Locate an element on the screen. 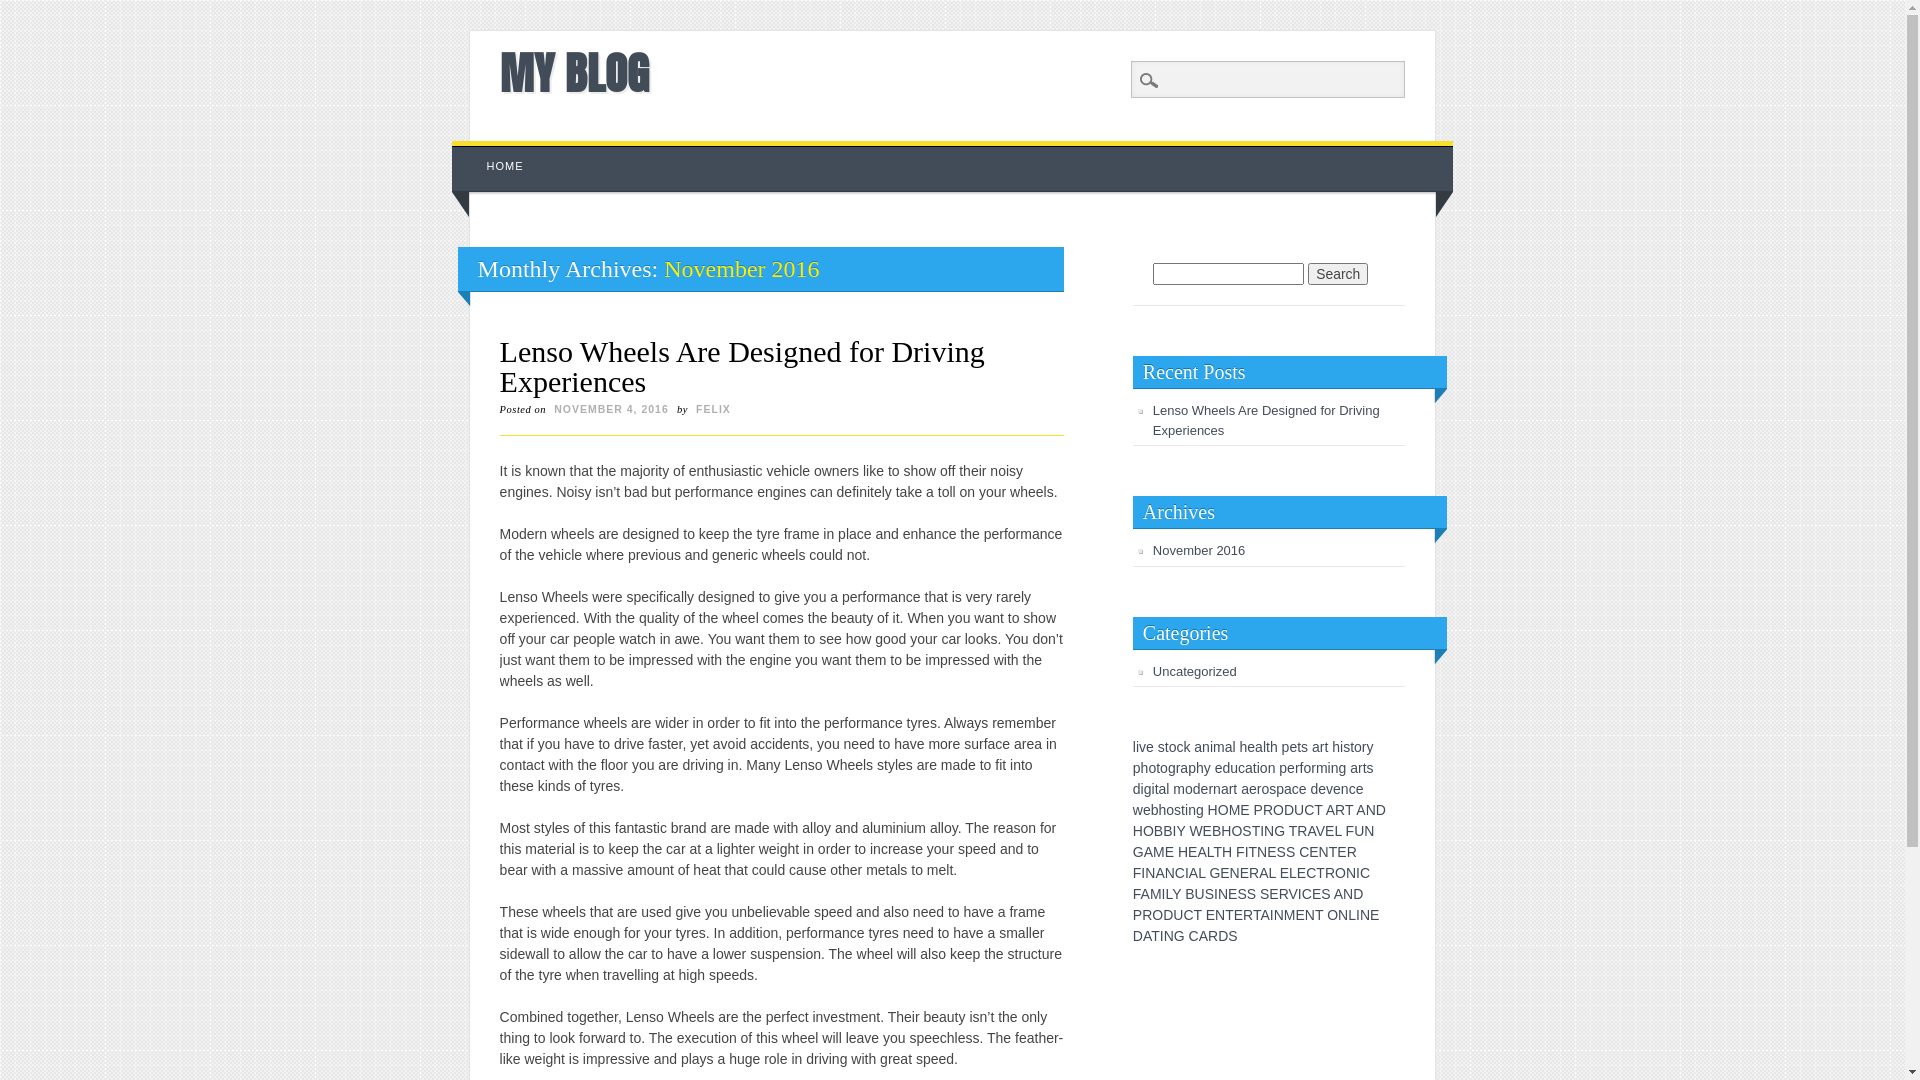 The width and height of the screenshot is (1920, 1080). i is located at coordinates (1186, 810).